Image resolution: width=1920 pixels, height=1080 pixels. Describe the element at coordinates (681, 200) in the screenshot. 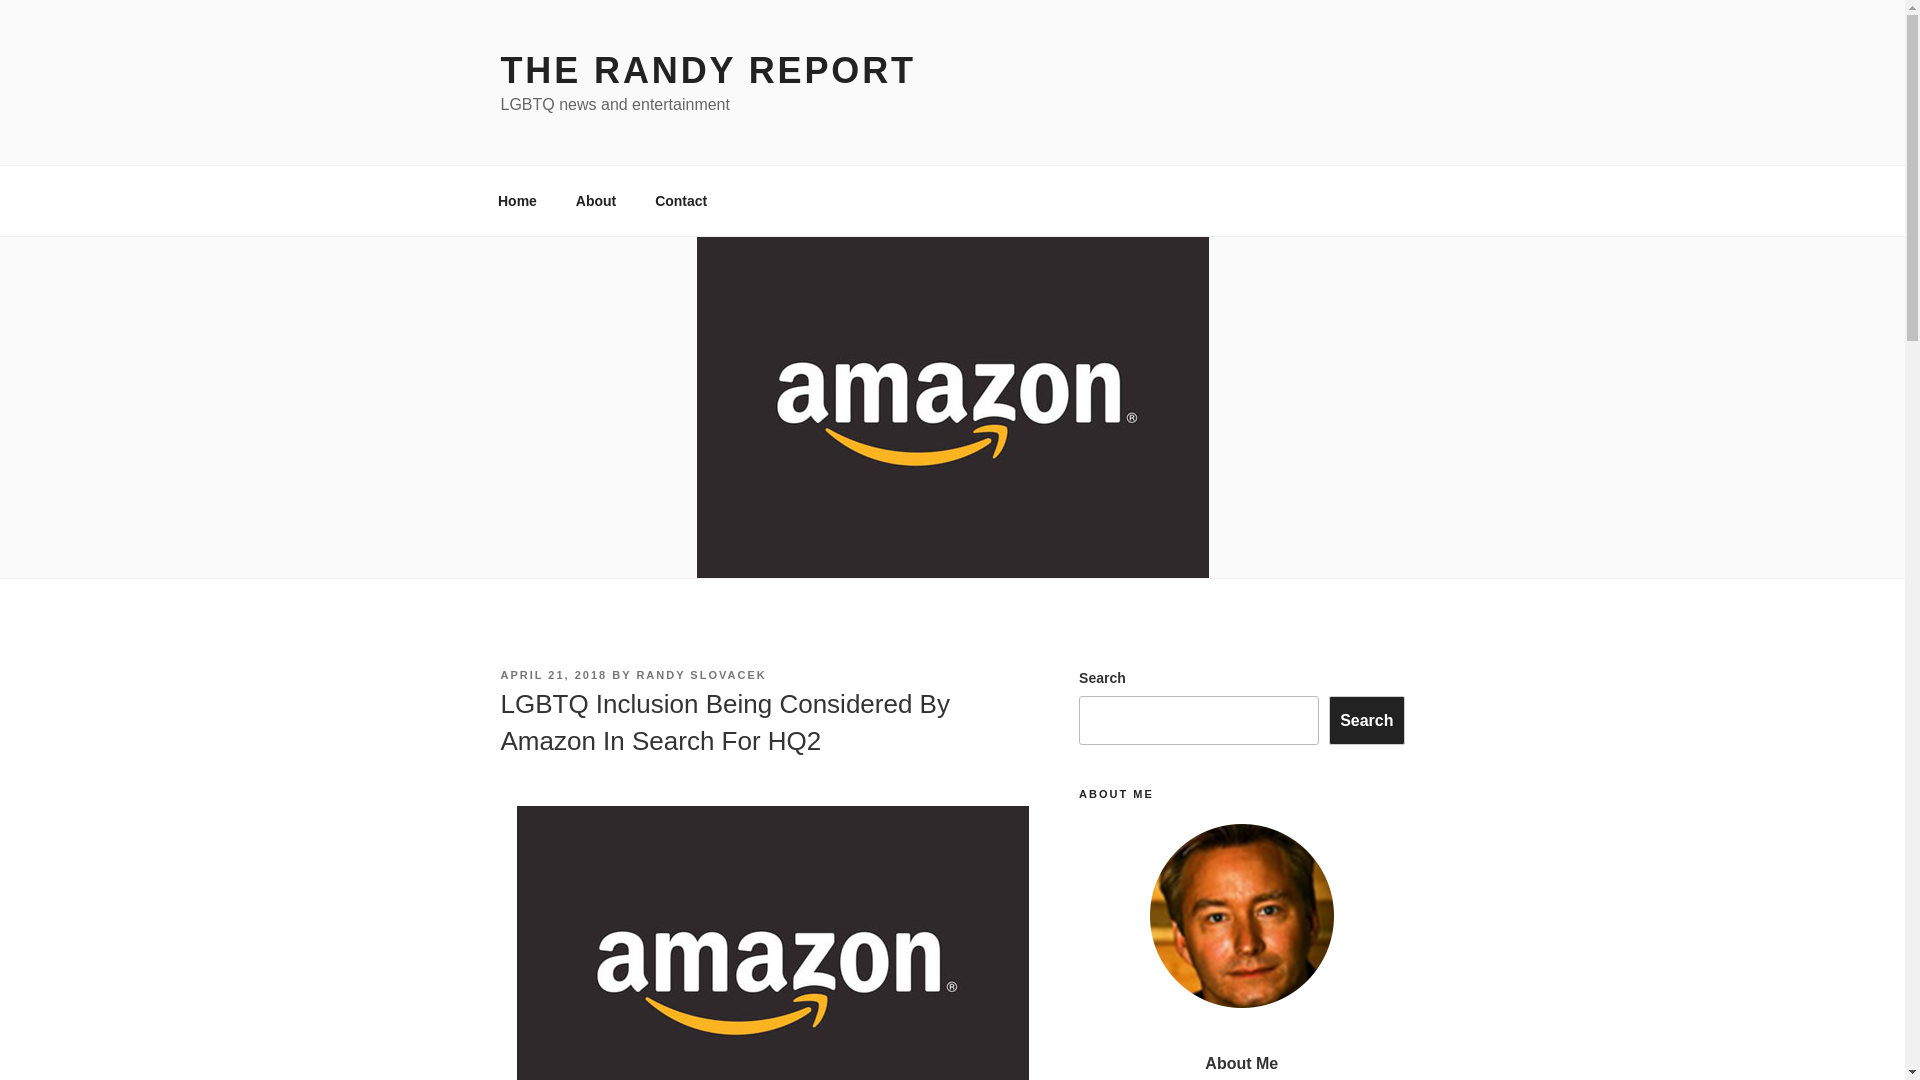

I see `Contact` at that location.